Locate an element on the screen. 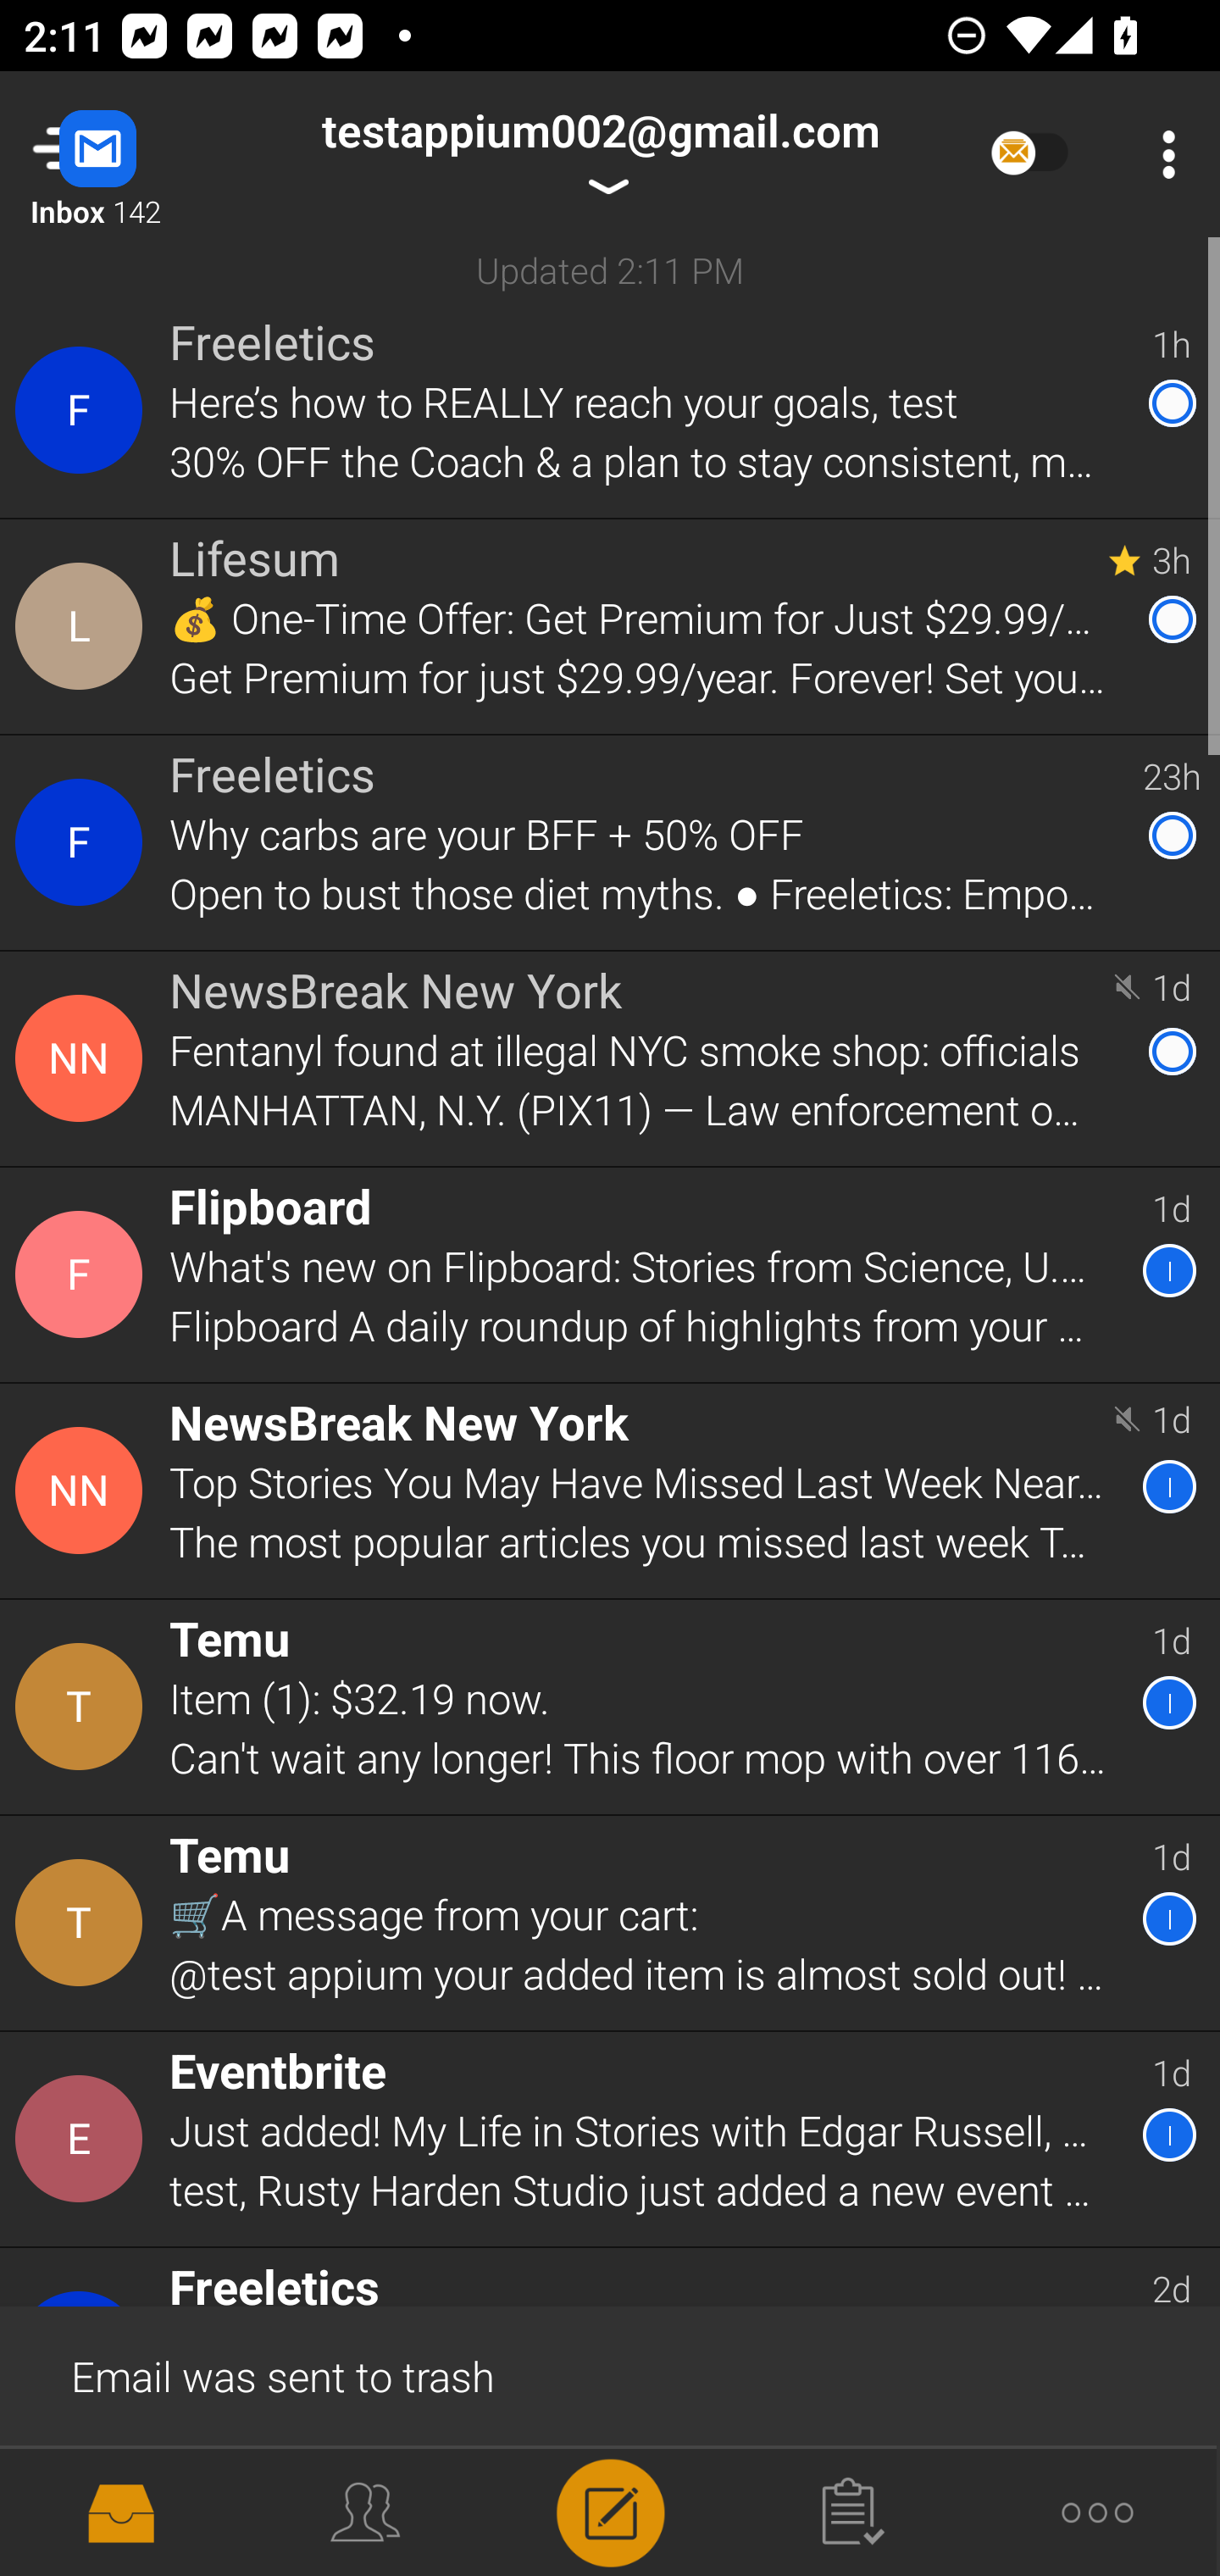 The height and width of the screenshot is (2576, 1220). More Options is located at coordinates (1161, 154).